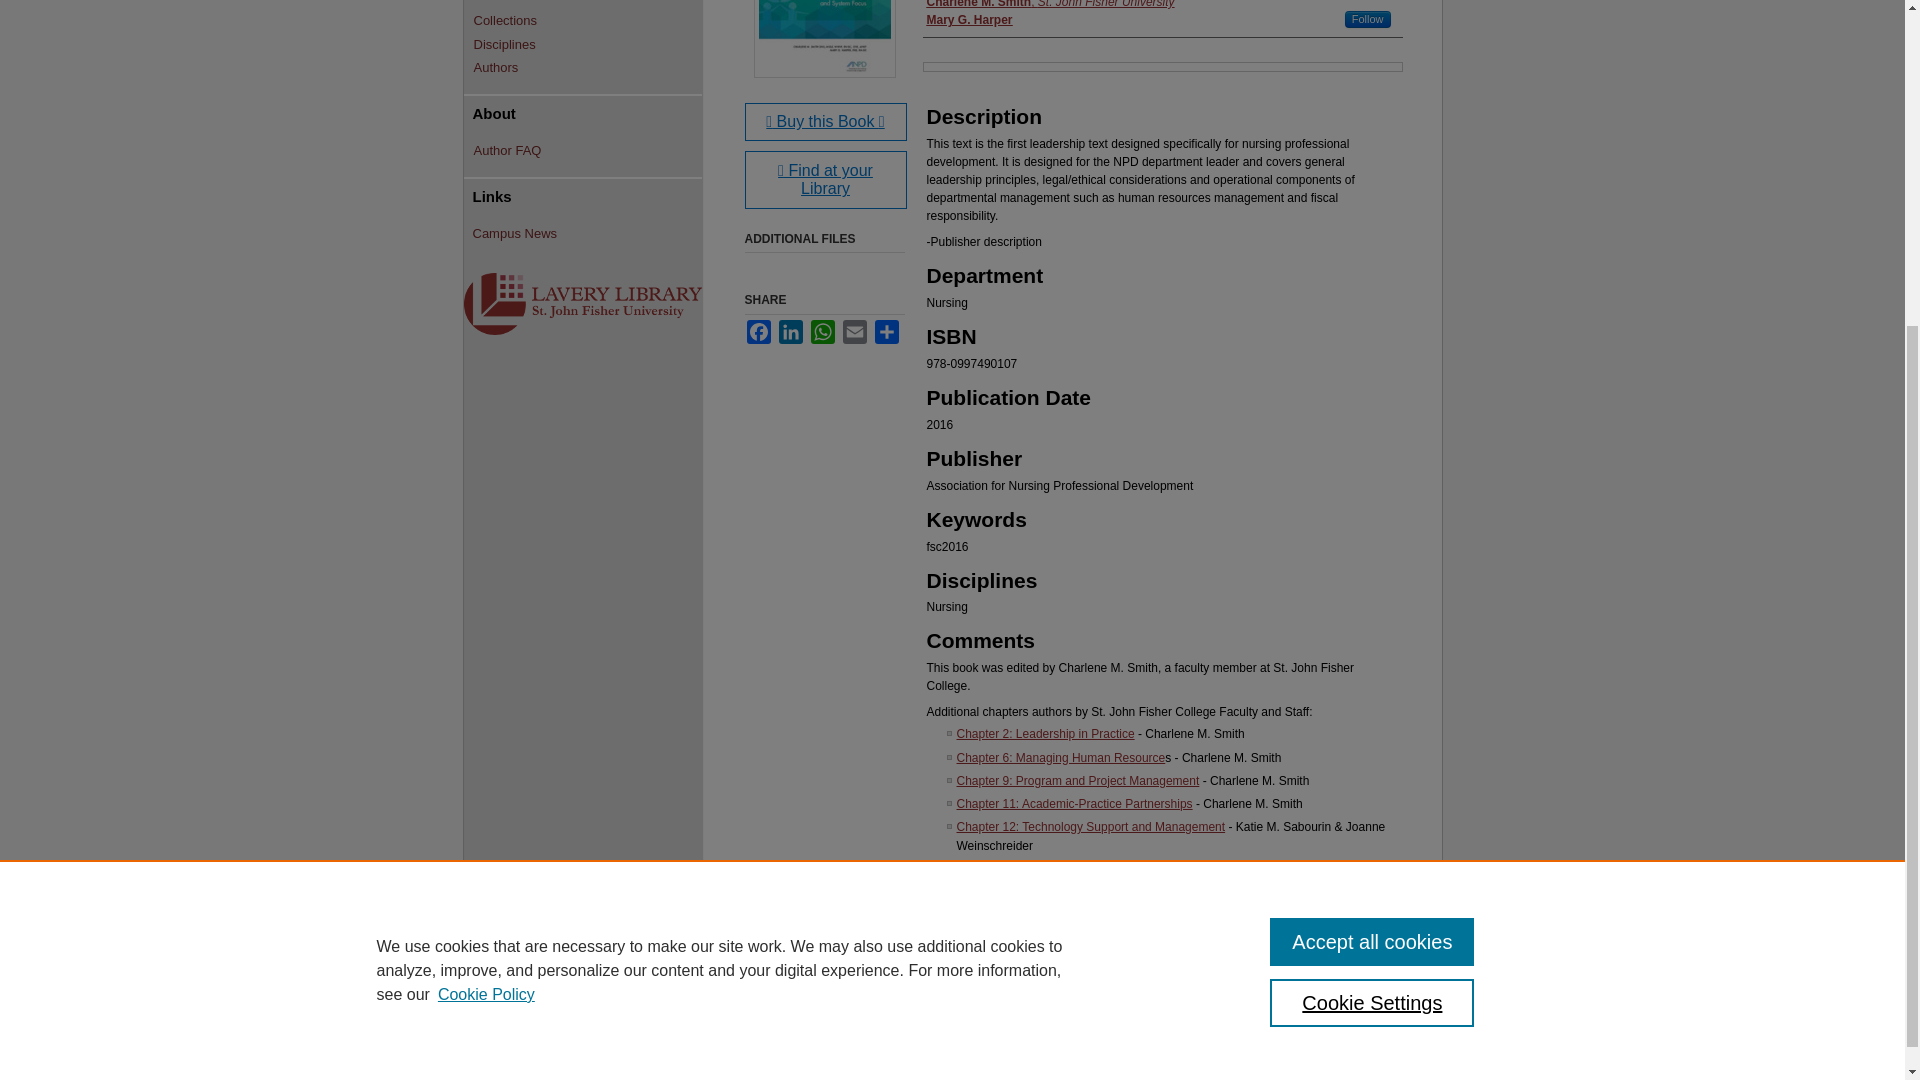  What do you see at coordinates (588, 44) in the screenshot?
I see `Browse by Disciplines` at bounding box center [588, 44].